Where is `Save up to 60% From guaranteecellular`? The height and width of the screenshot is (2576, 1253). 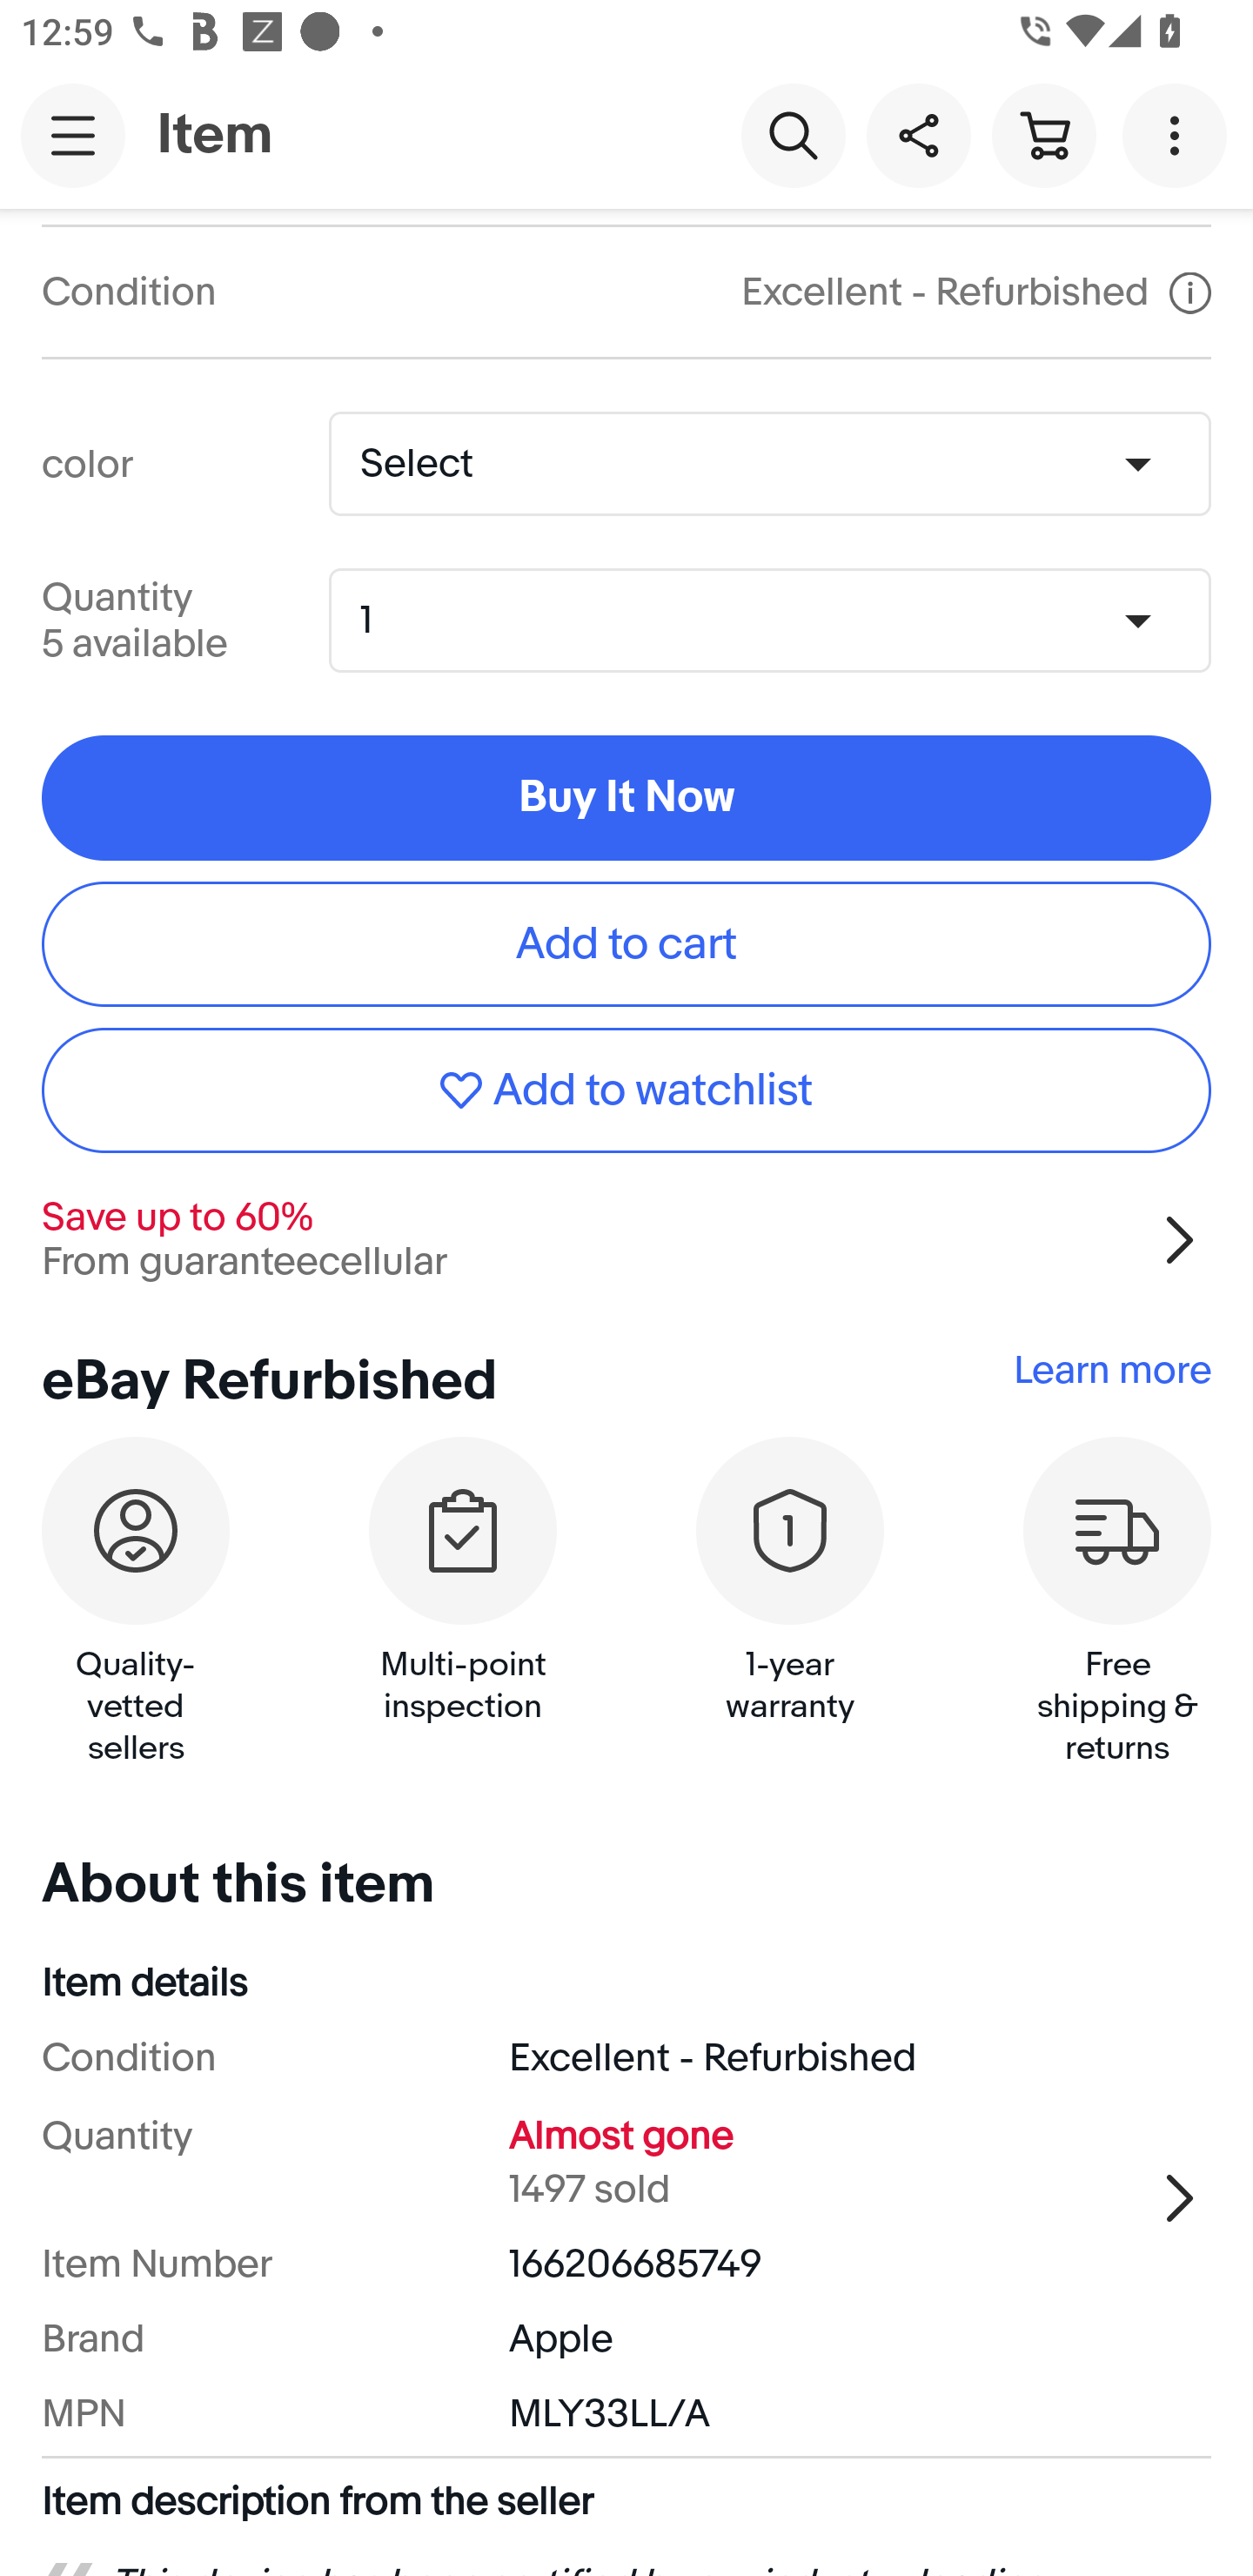
Save up to 60% From guaranteecellular is located at coordinates (626, 1240).